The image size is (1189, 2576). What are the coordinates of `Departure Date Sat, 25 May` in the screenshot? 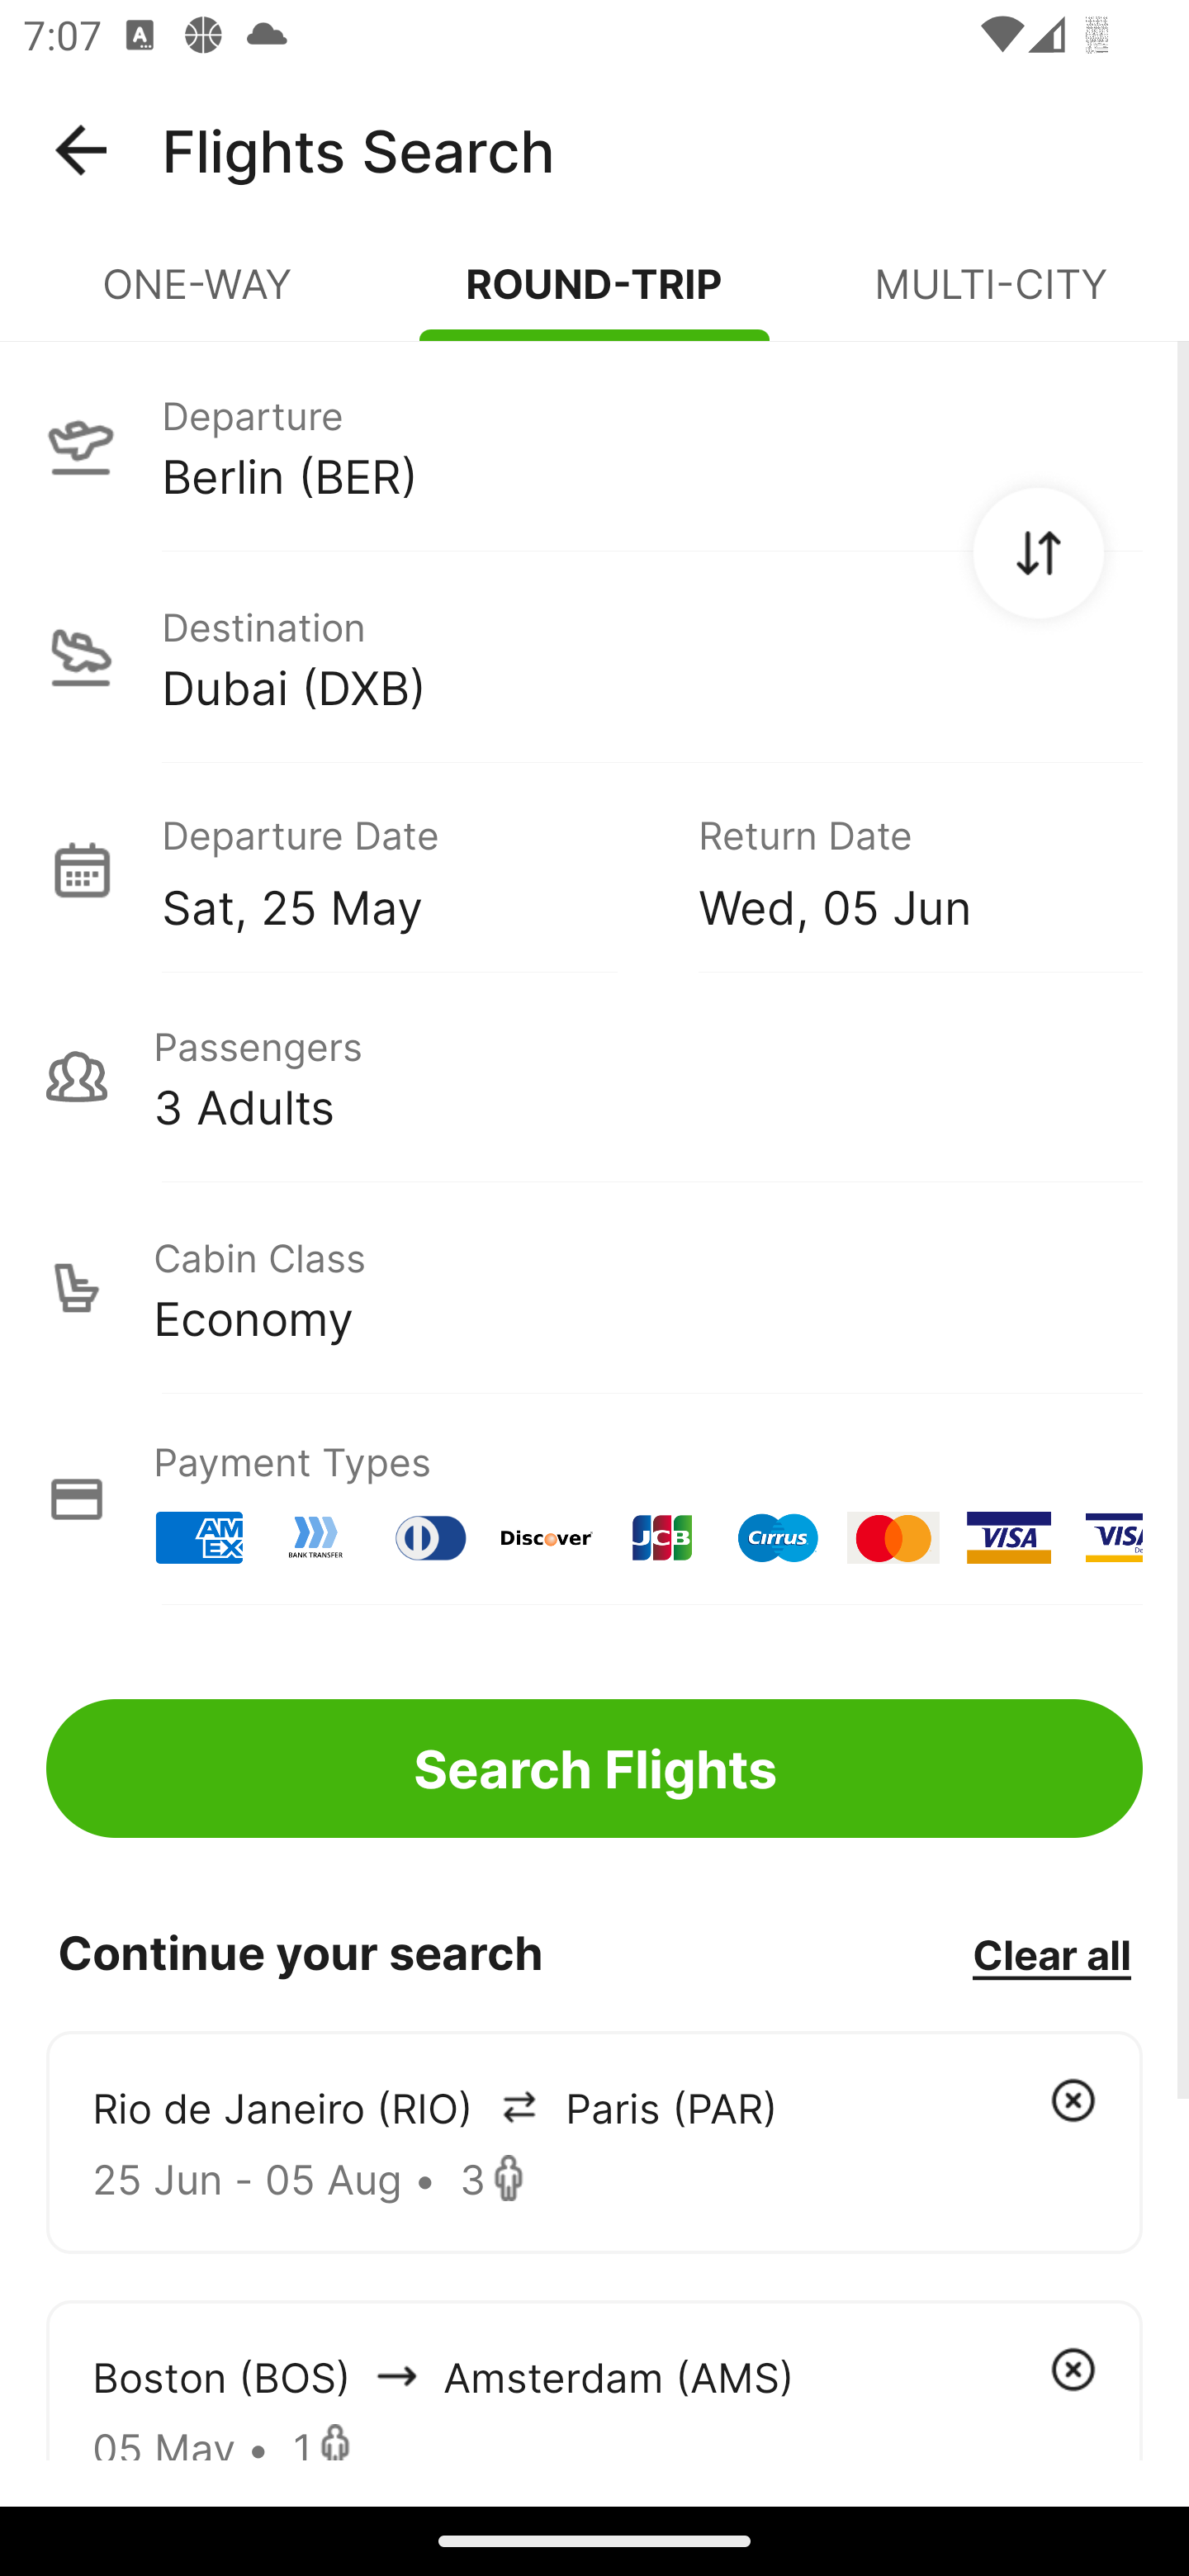 It's located at (406, 869).